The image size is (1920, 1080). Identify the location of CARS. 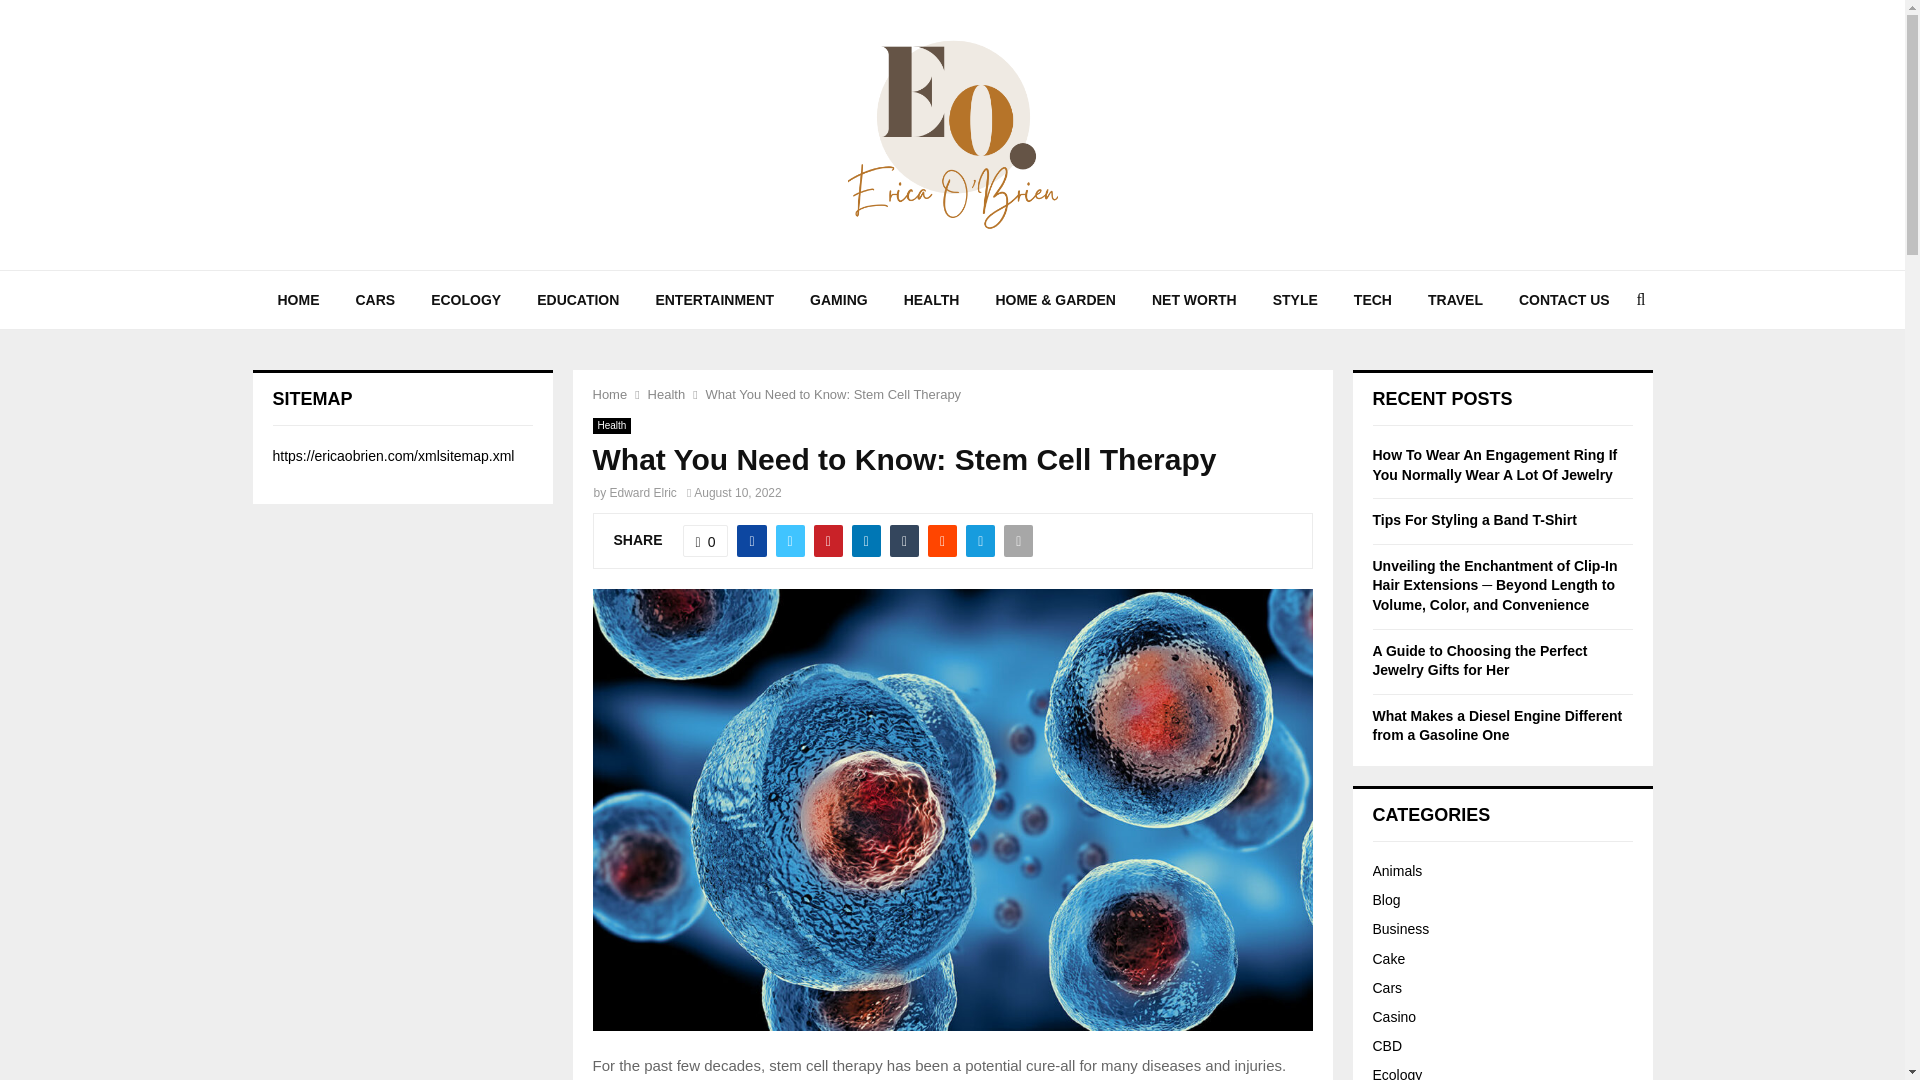
(376, 300).